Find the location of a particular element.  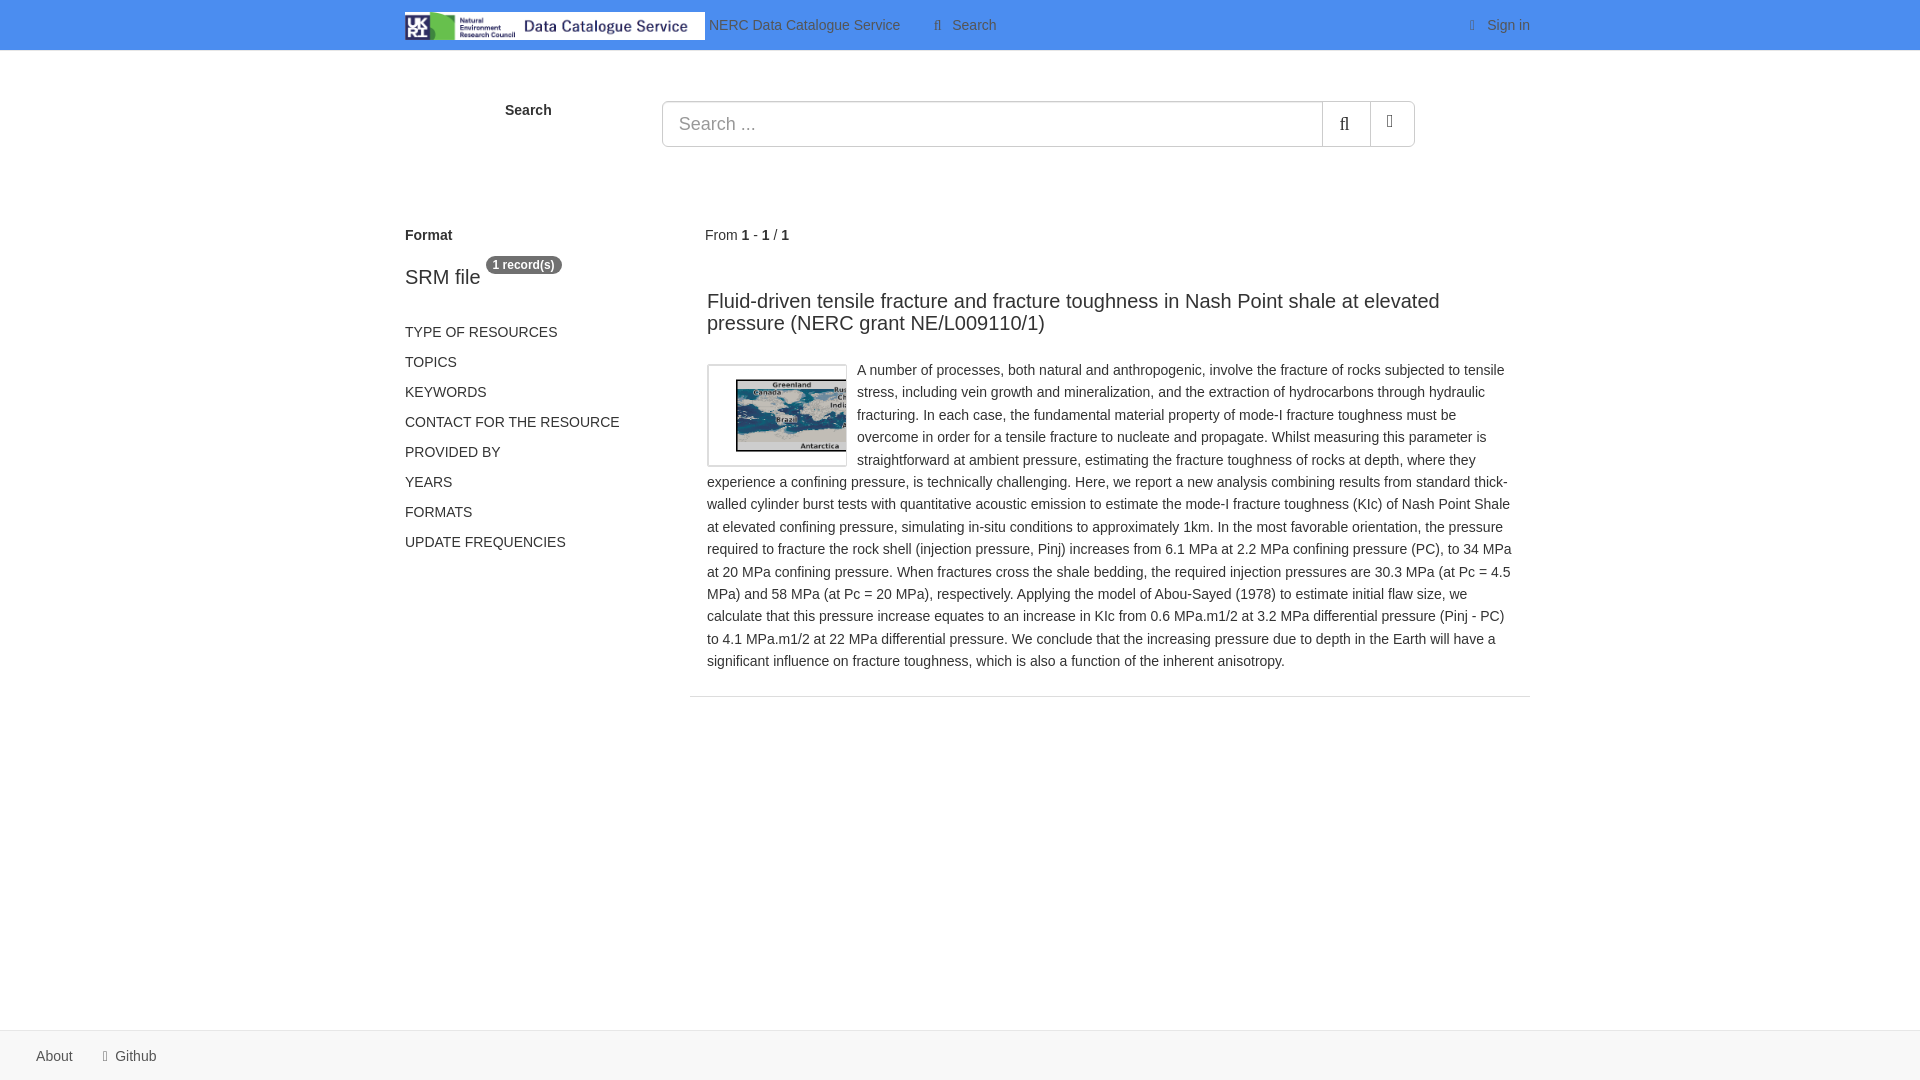

Sign in is located at coordinates (1497, 24).